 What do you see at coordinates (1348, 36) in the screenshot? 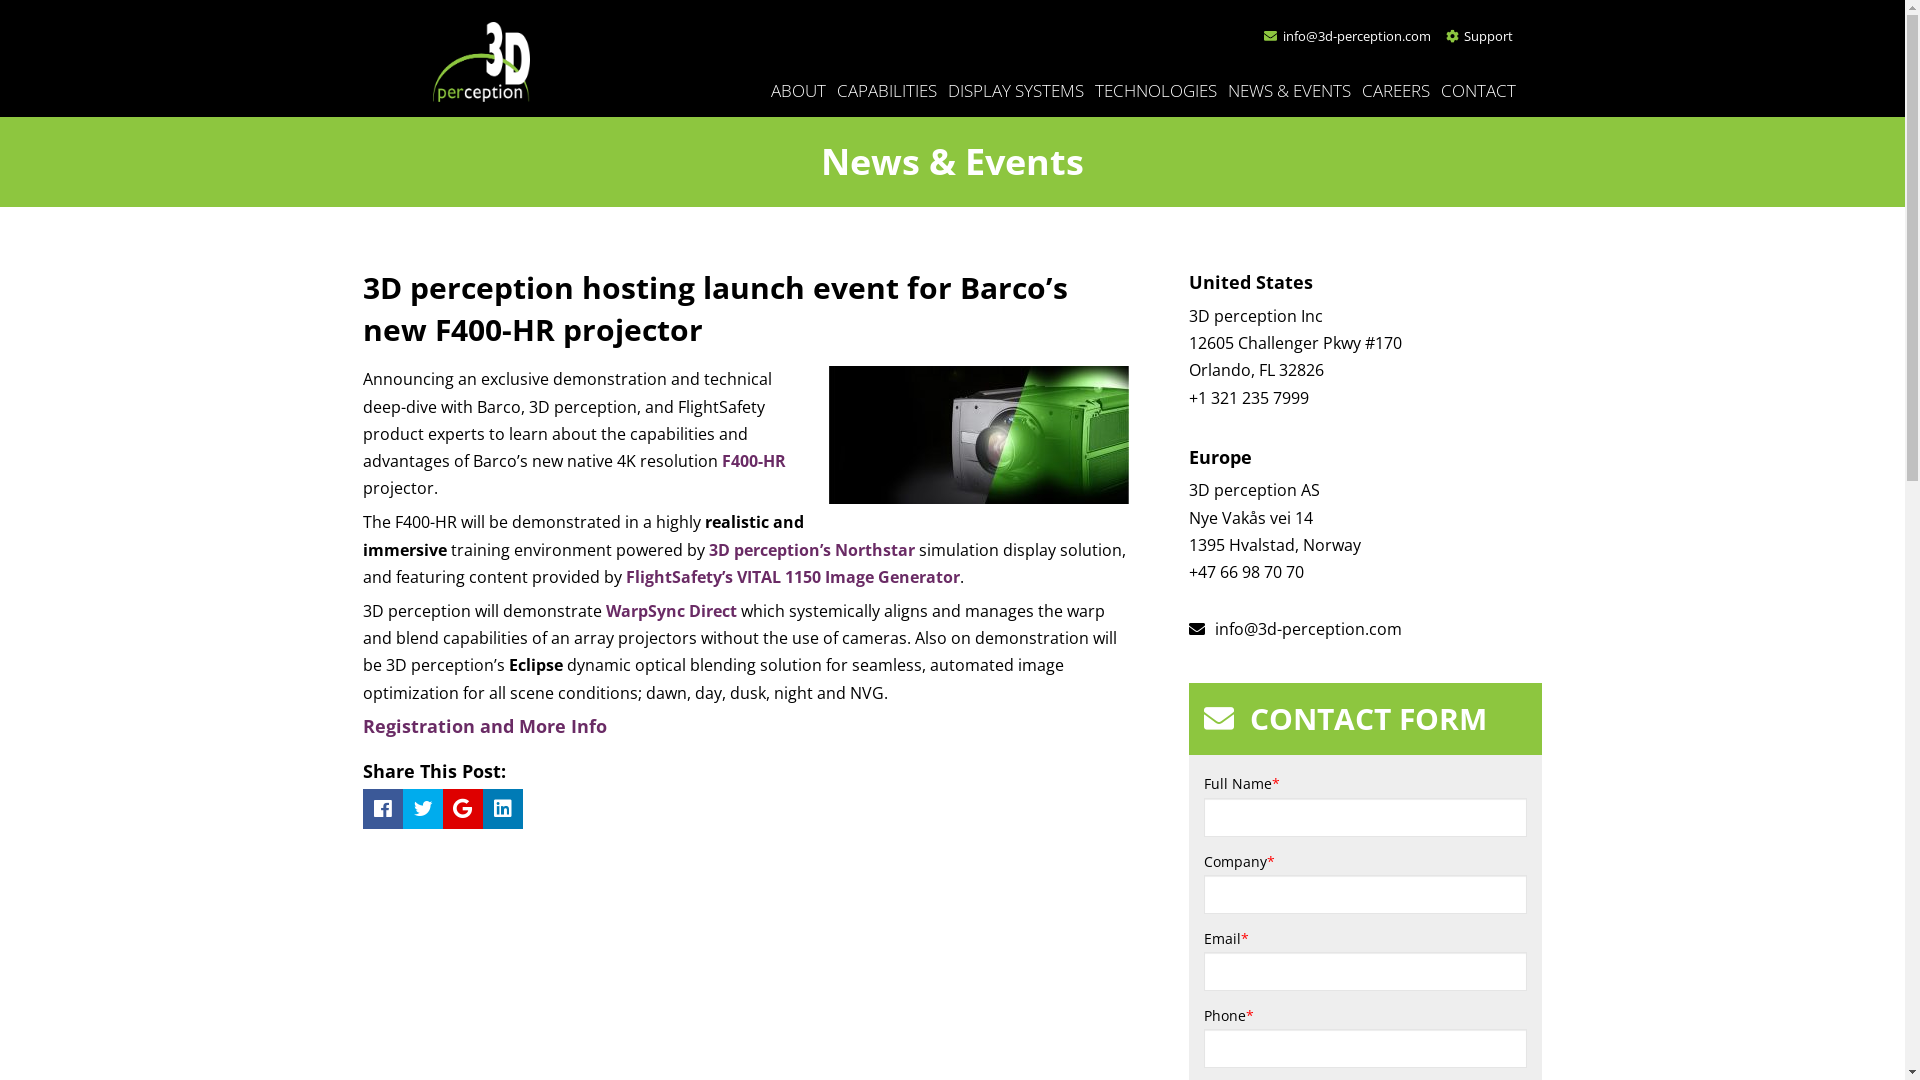
I see `  info@3d-perception.com` at bounding box center [1348, 36].